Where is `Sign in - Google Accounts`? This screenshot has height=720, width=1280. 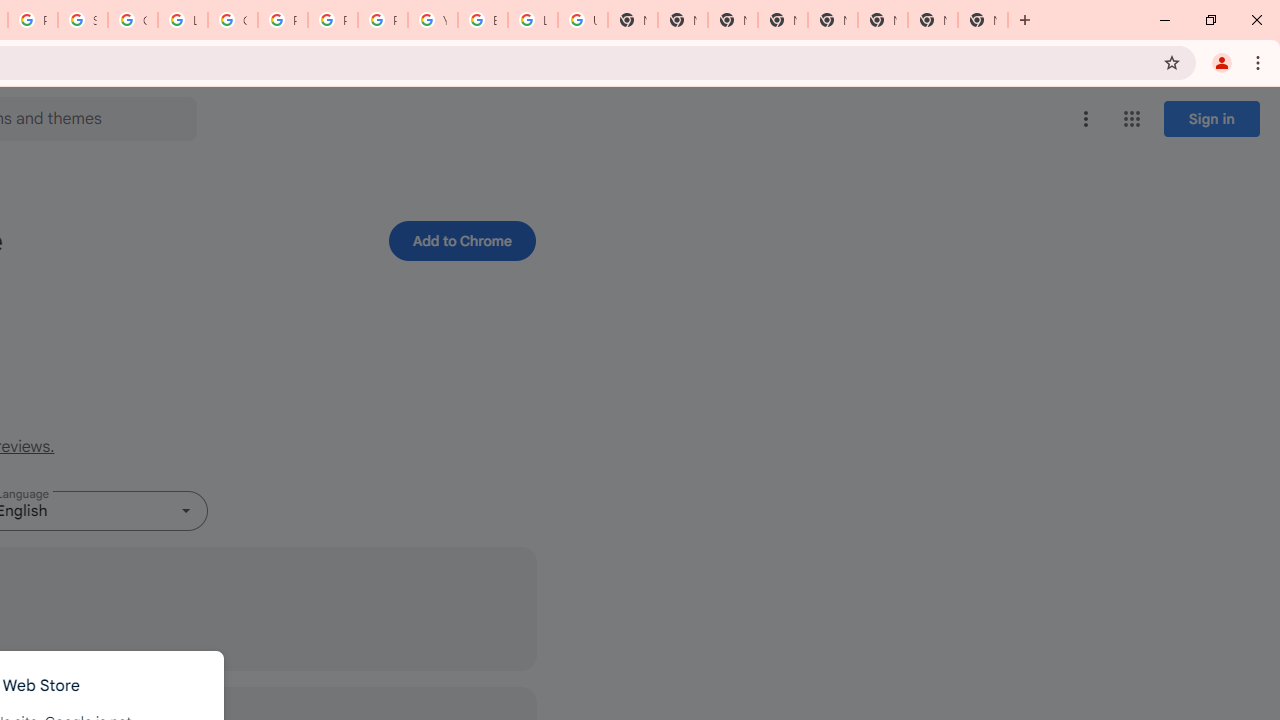 Sign in - Google Accounts is located at coordinates (82, 20).